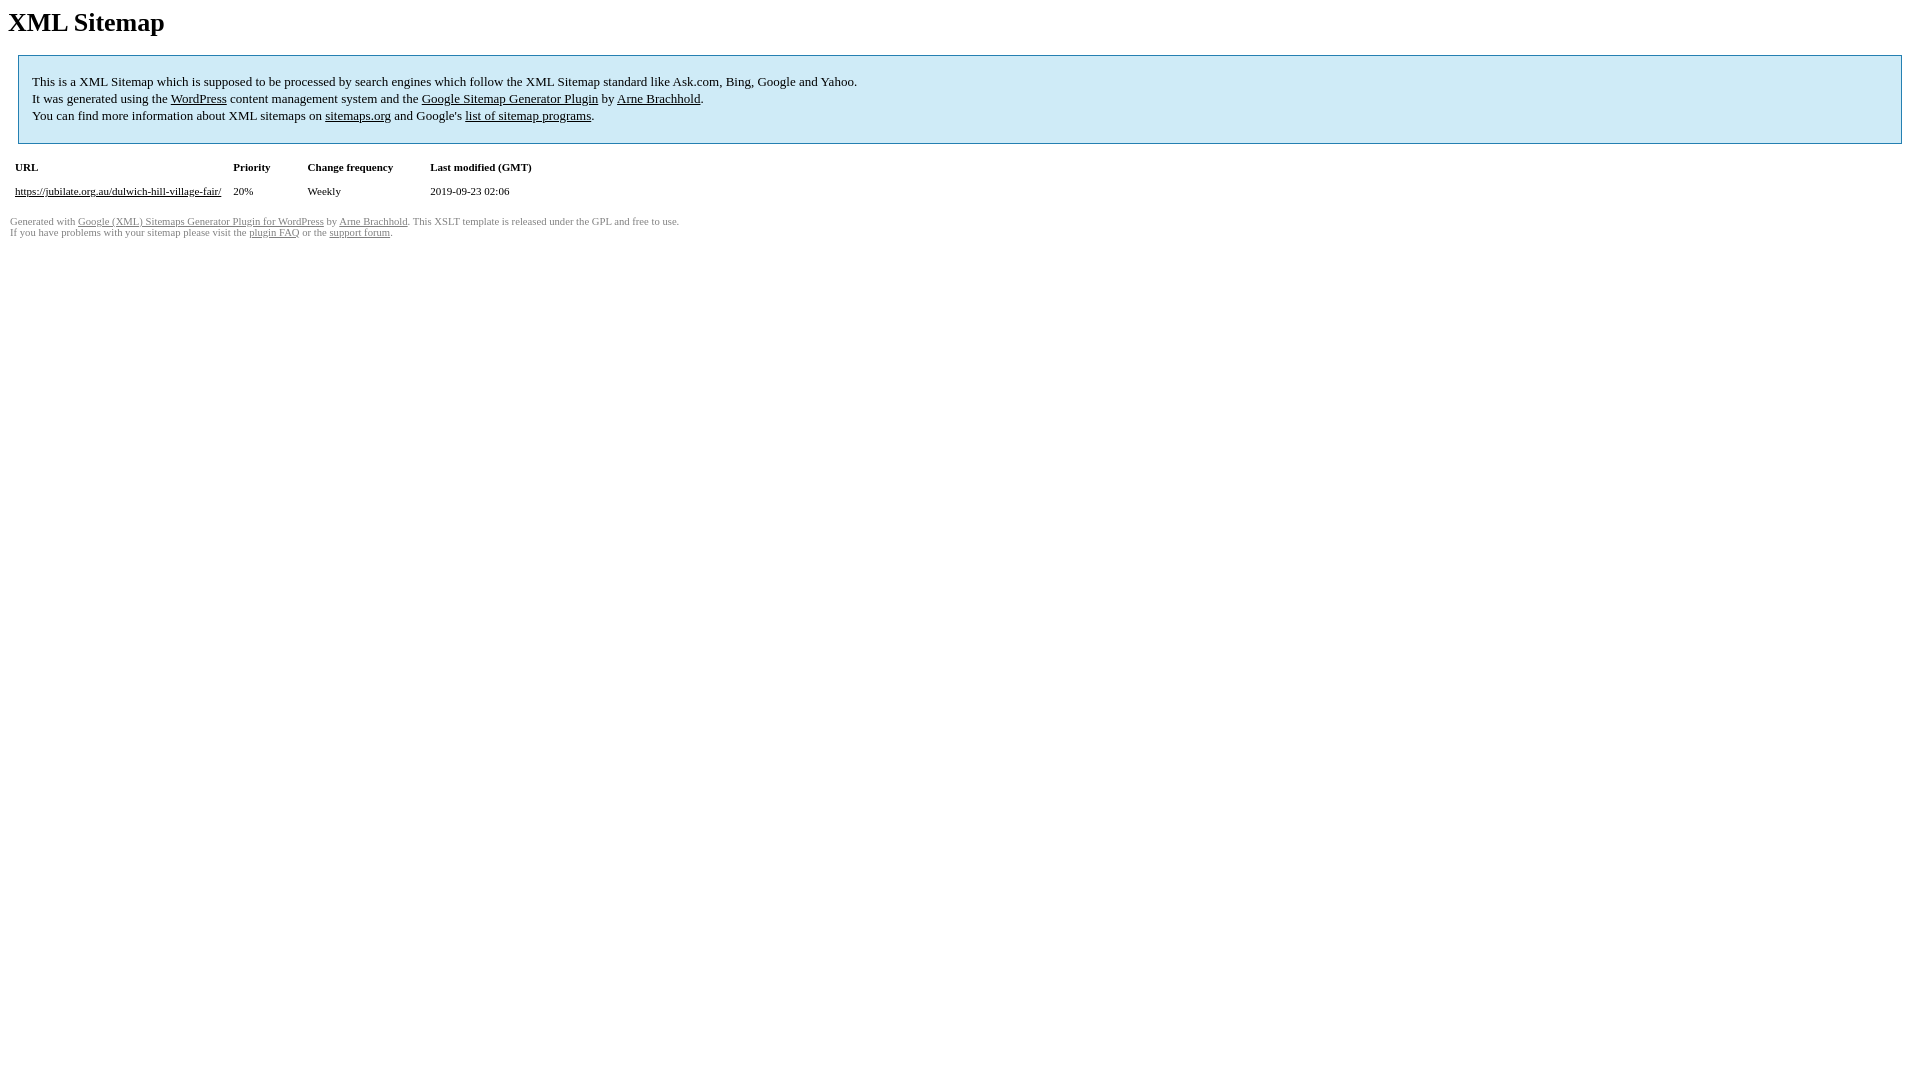  What do you see at coordinates (510, 98) in the screenshot?
I see `Google Sitemap Generator Plugin` at bounding box center [510, 98].